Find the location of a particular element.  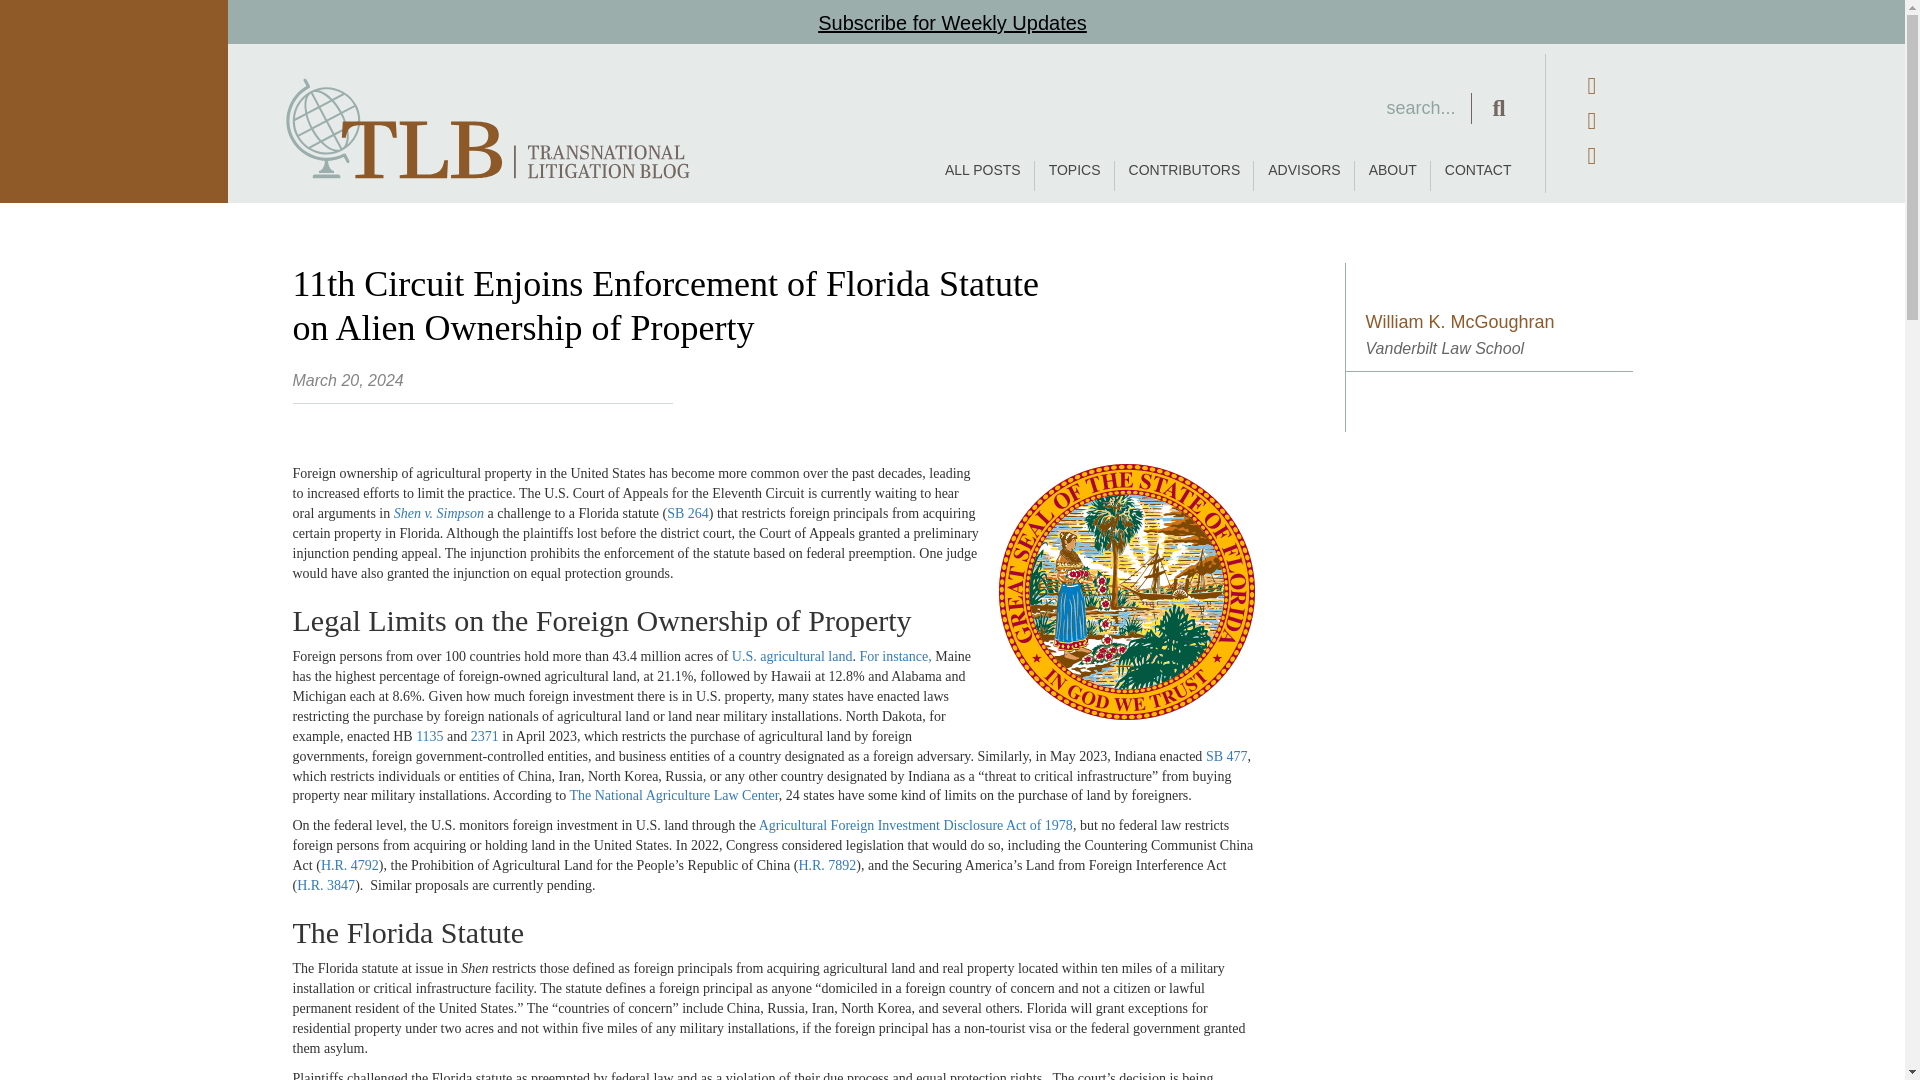

ADVISORS is located at coordinates (1303, 176).